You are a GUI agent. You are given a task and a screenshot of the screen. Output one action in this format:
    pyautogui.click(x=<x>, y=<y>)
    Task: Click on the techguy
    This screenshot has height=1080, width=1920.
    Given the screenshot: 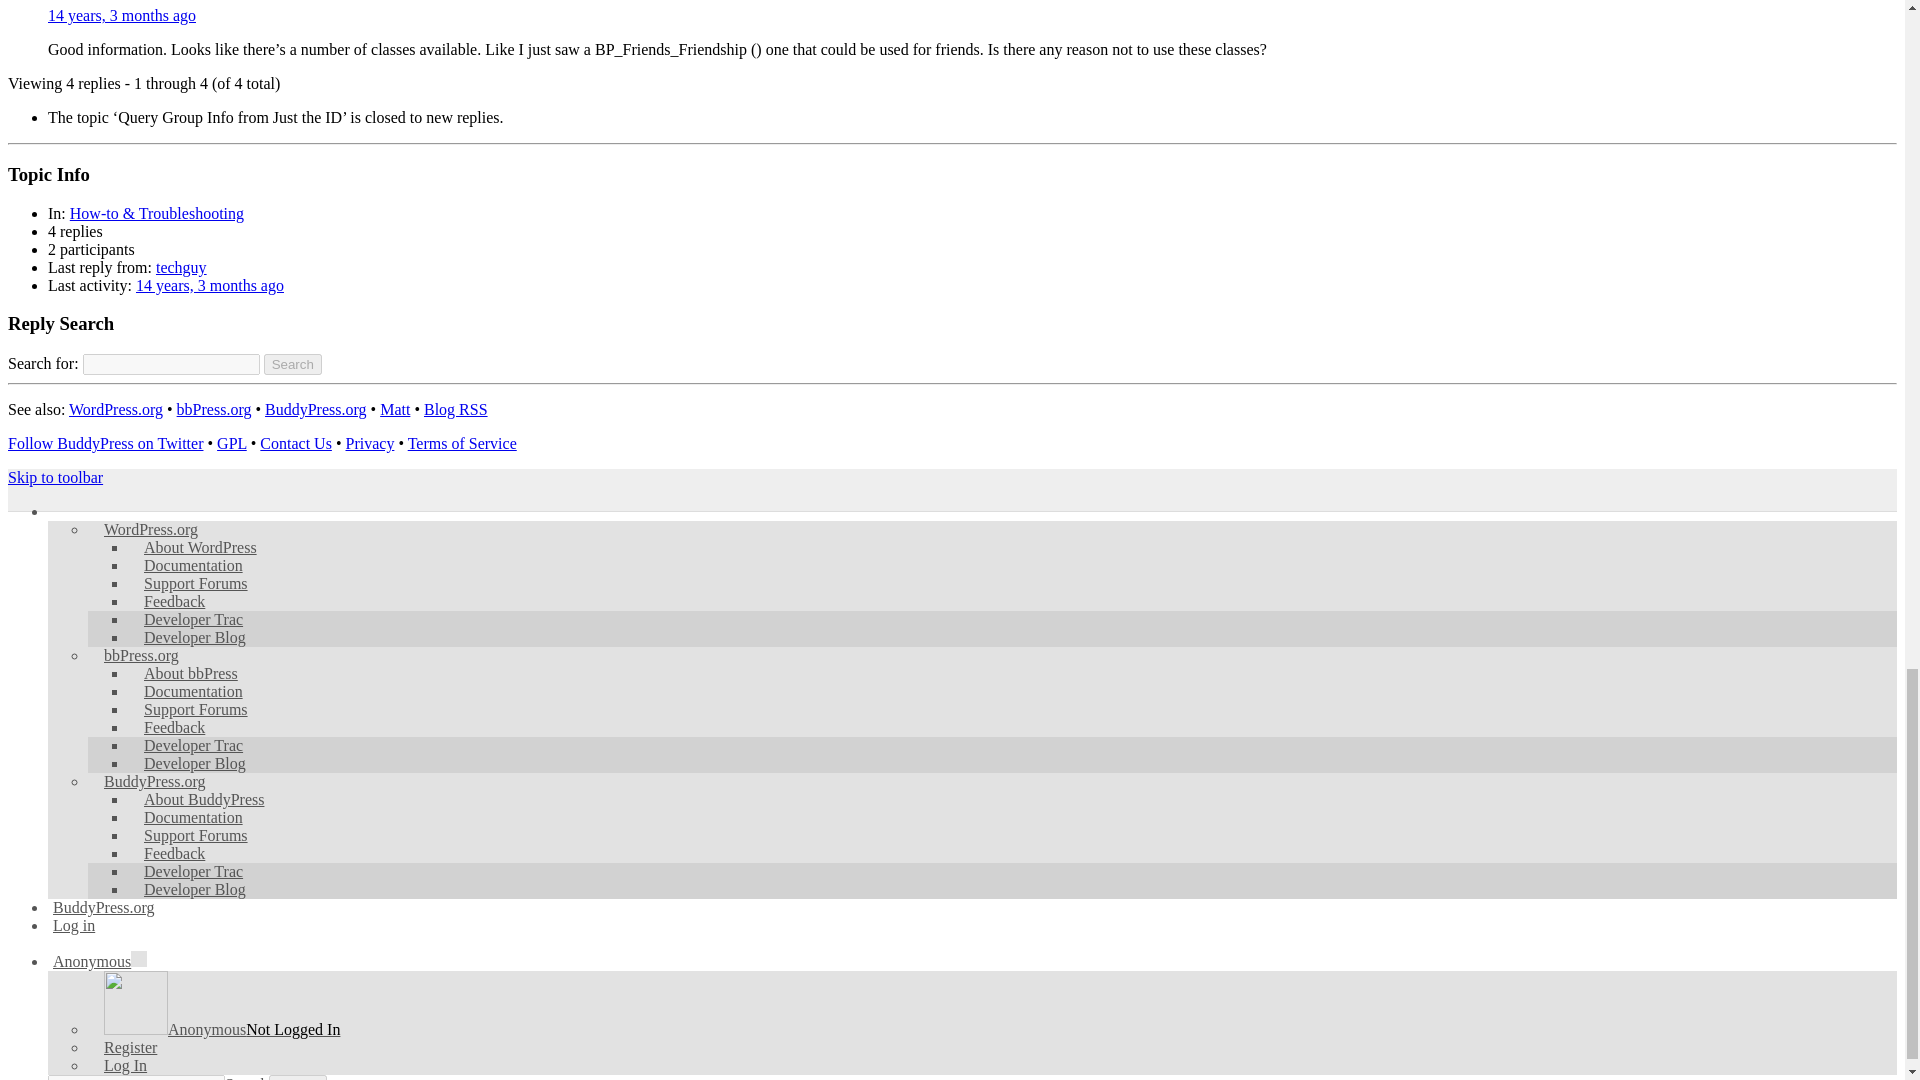 What is the action you would take?
    pyautogui.click(x=181, y=268)
    